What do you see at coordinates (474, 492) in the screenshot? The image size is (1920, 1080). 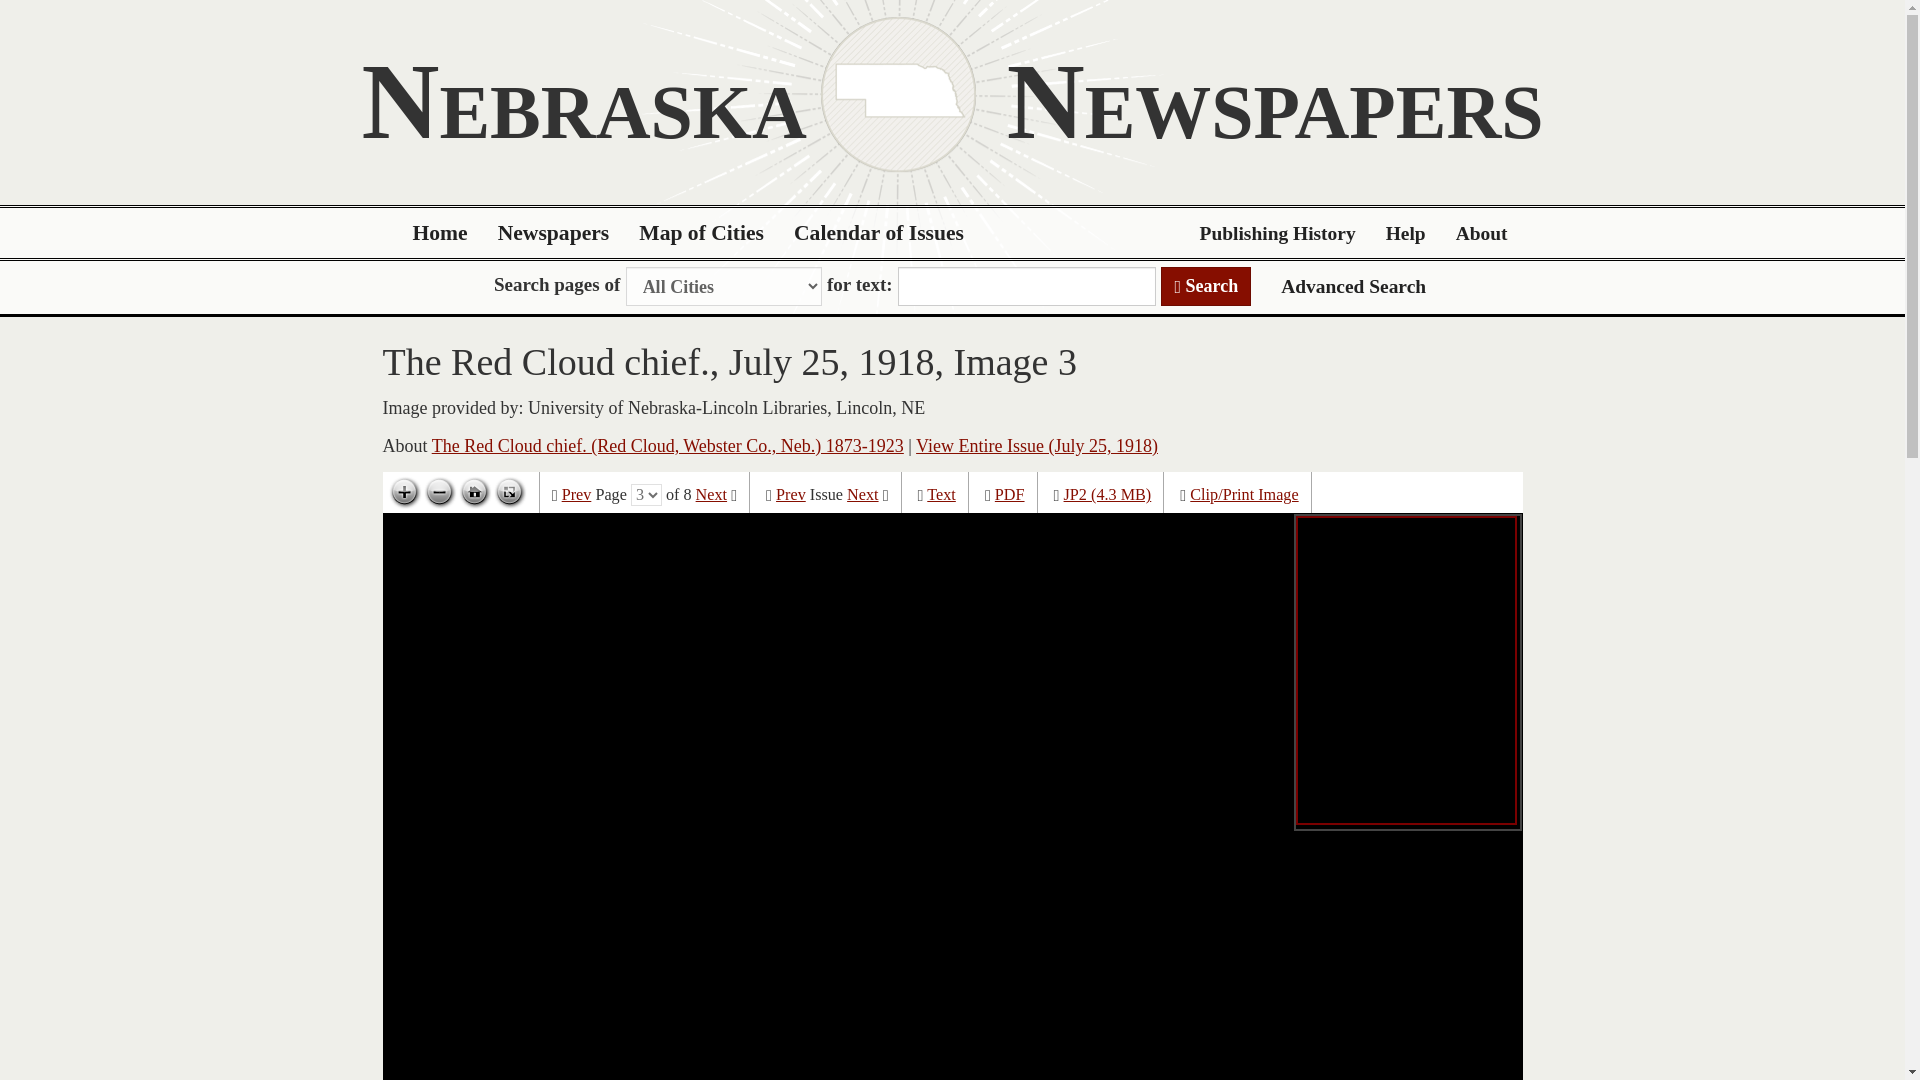 I see `Go home` at bounding box center [474, 492].